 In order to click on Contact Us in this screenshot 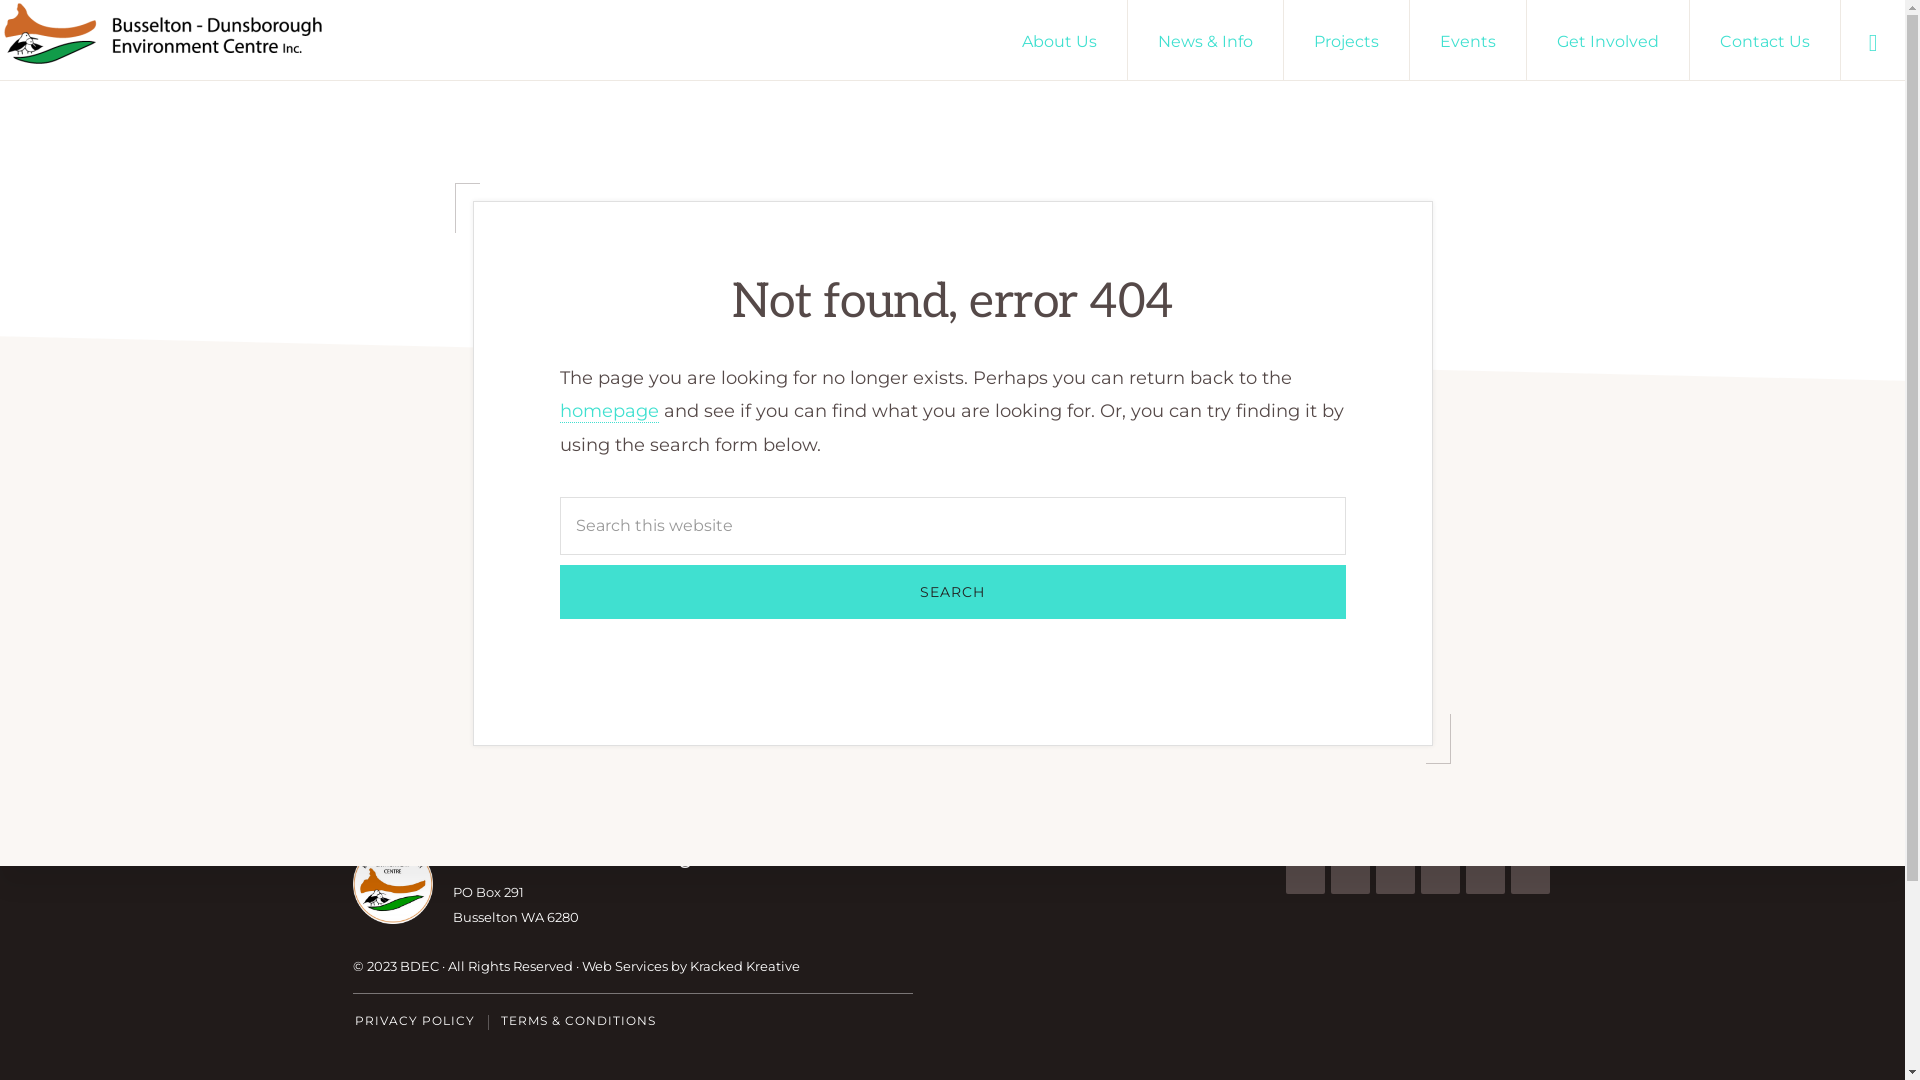, I will do `click(1765, 40)`.